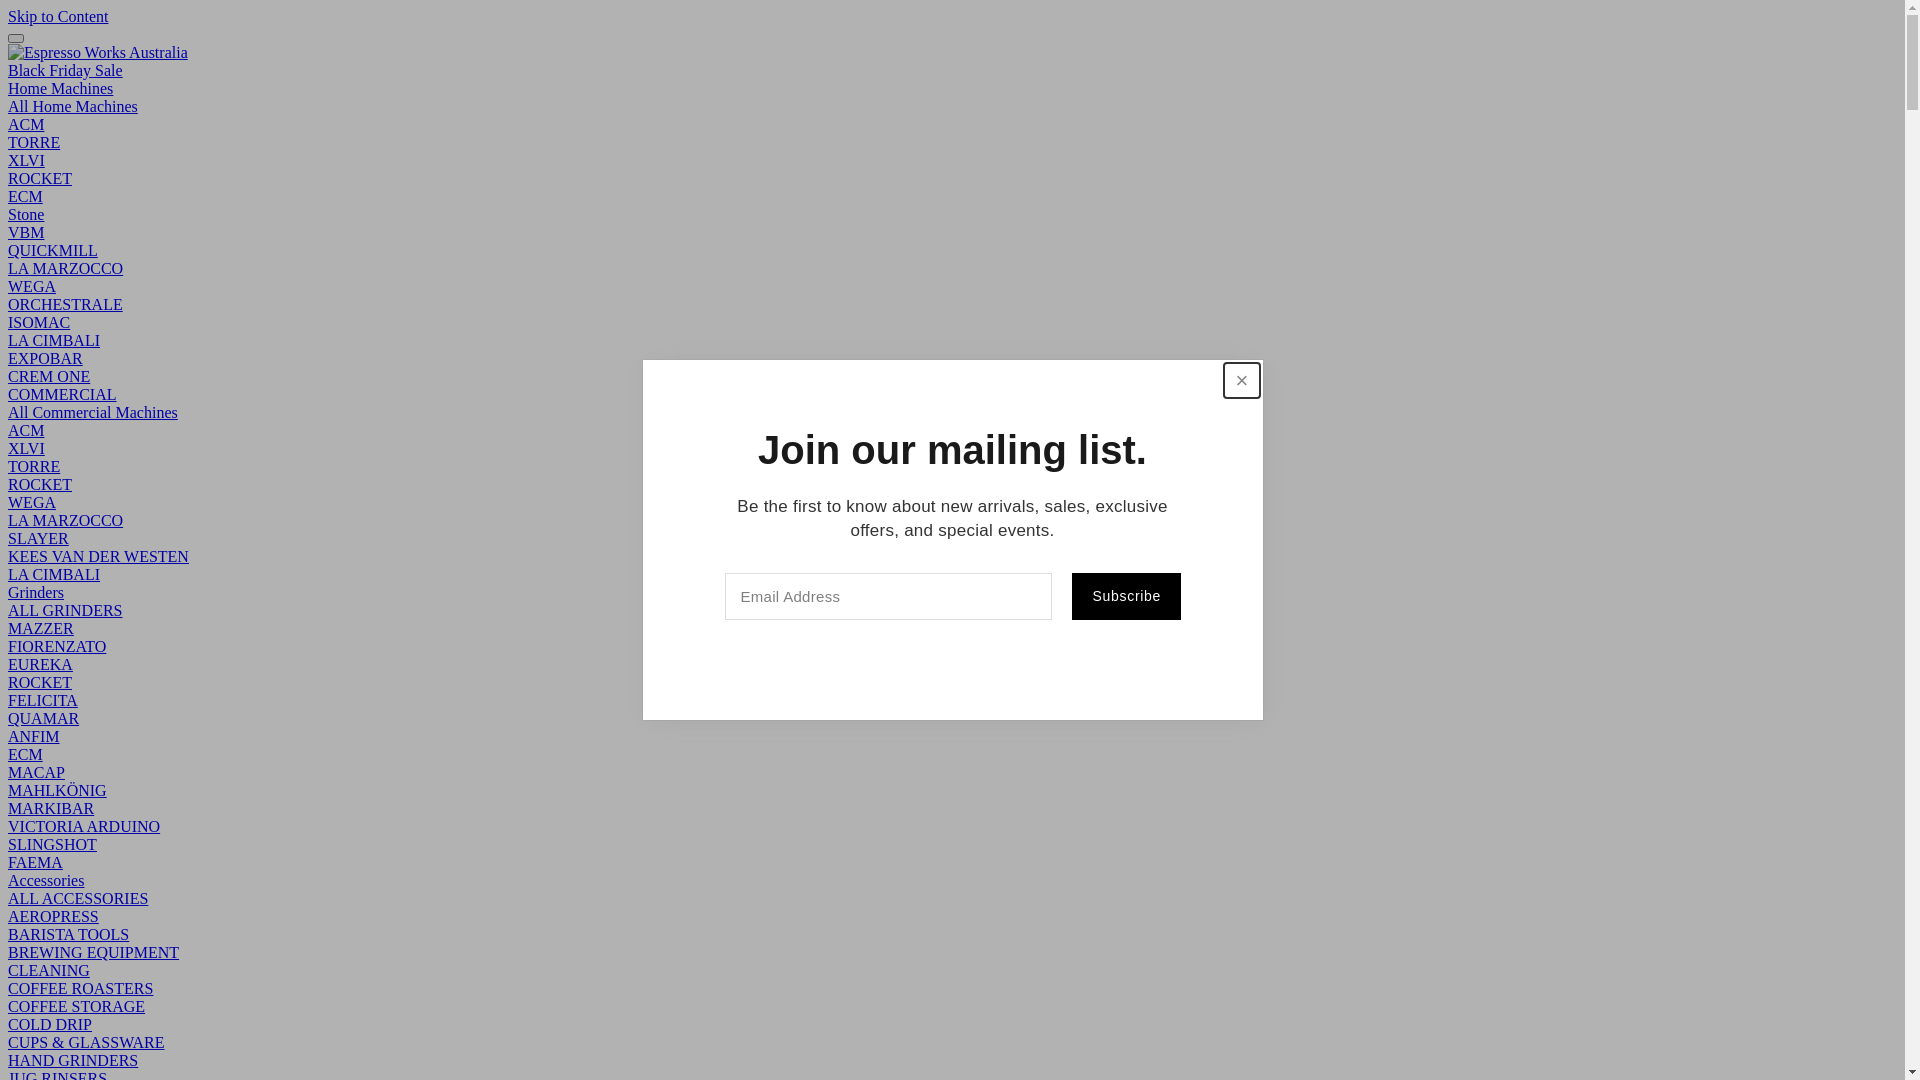 Image resolution: width=1920 pixels, height=1080 pixels. I want to click on LA CIMBALI, so click(54, 340).